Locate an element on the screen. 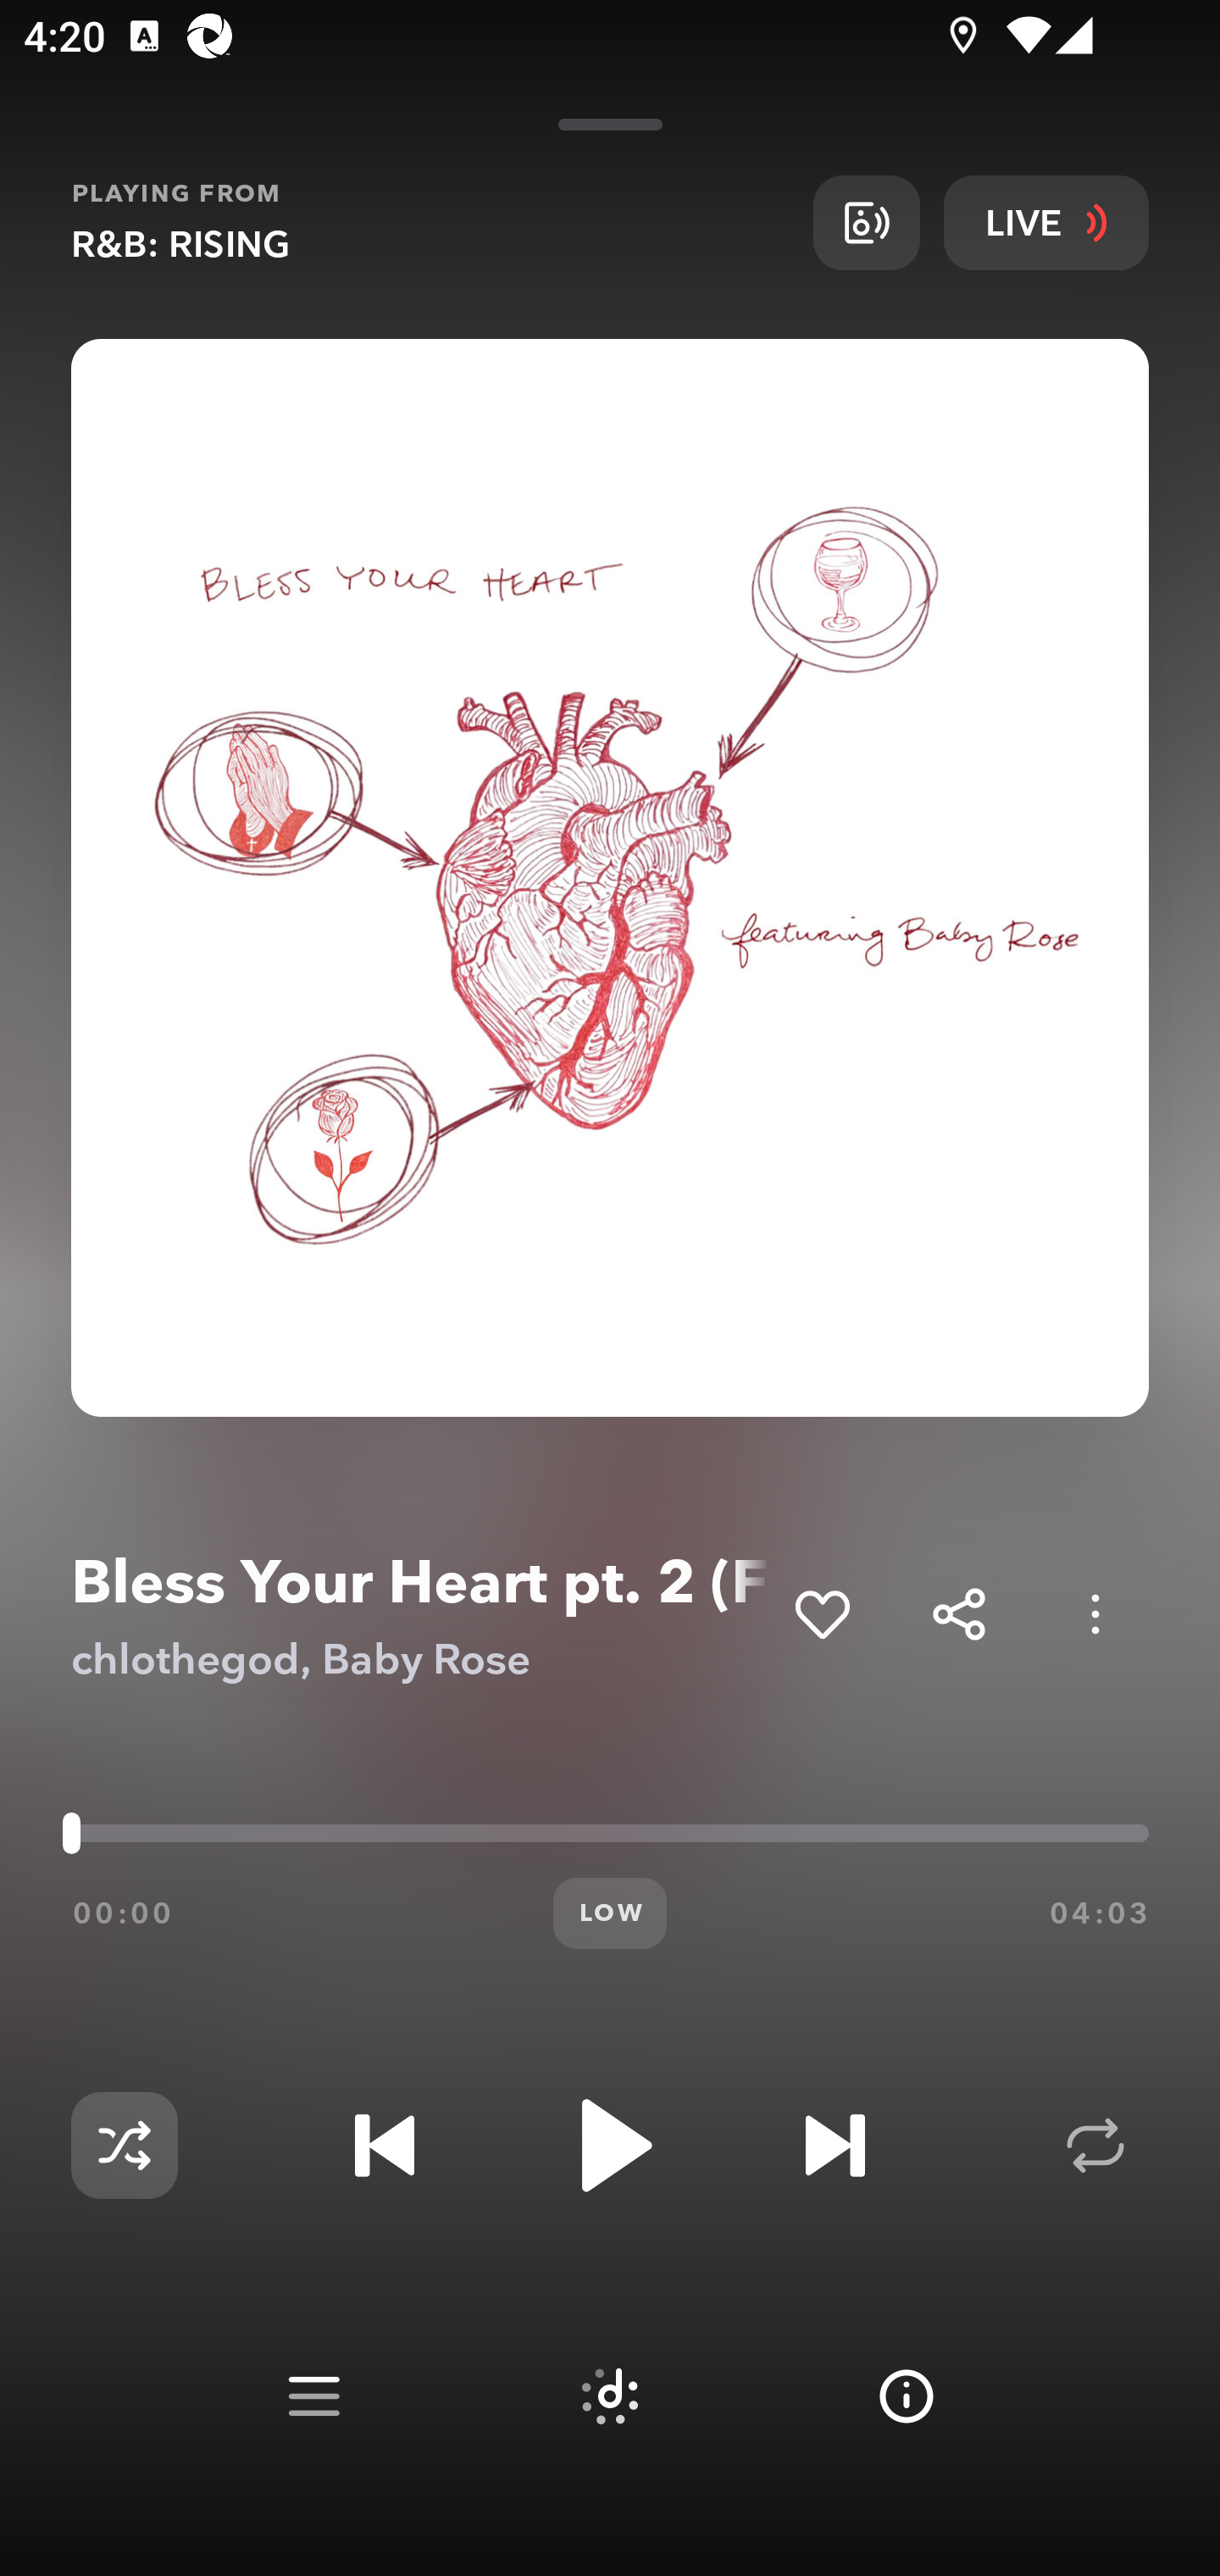 This screenshot has height=2576, width=1220. LIVE is located at coordinates (1046, 222).